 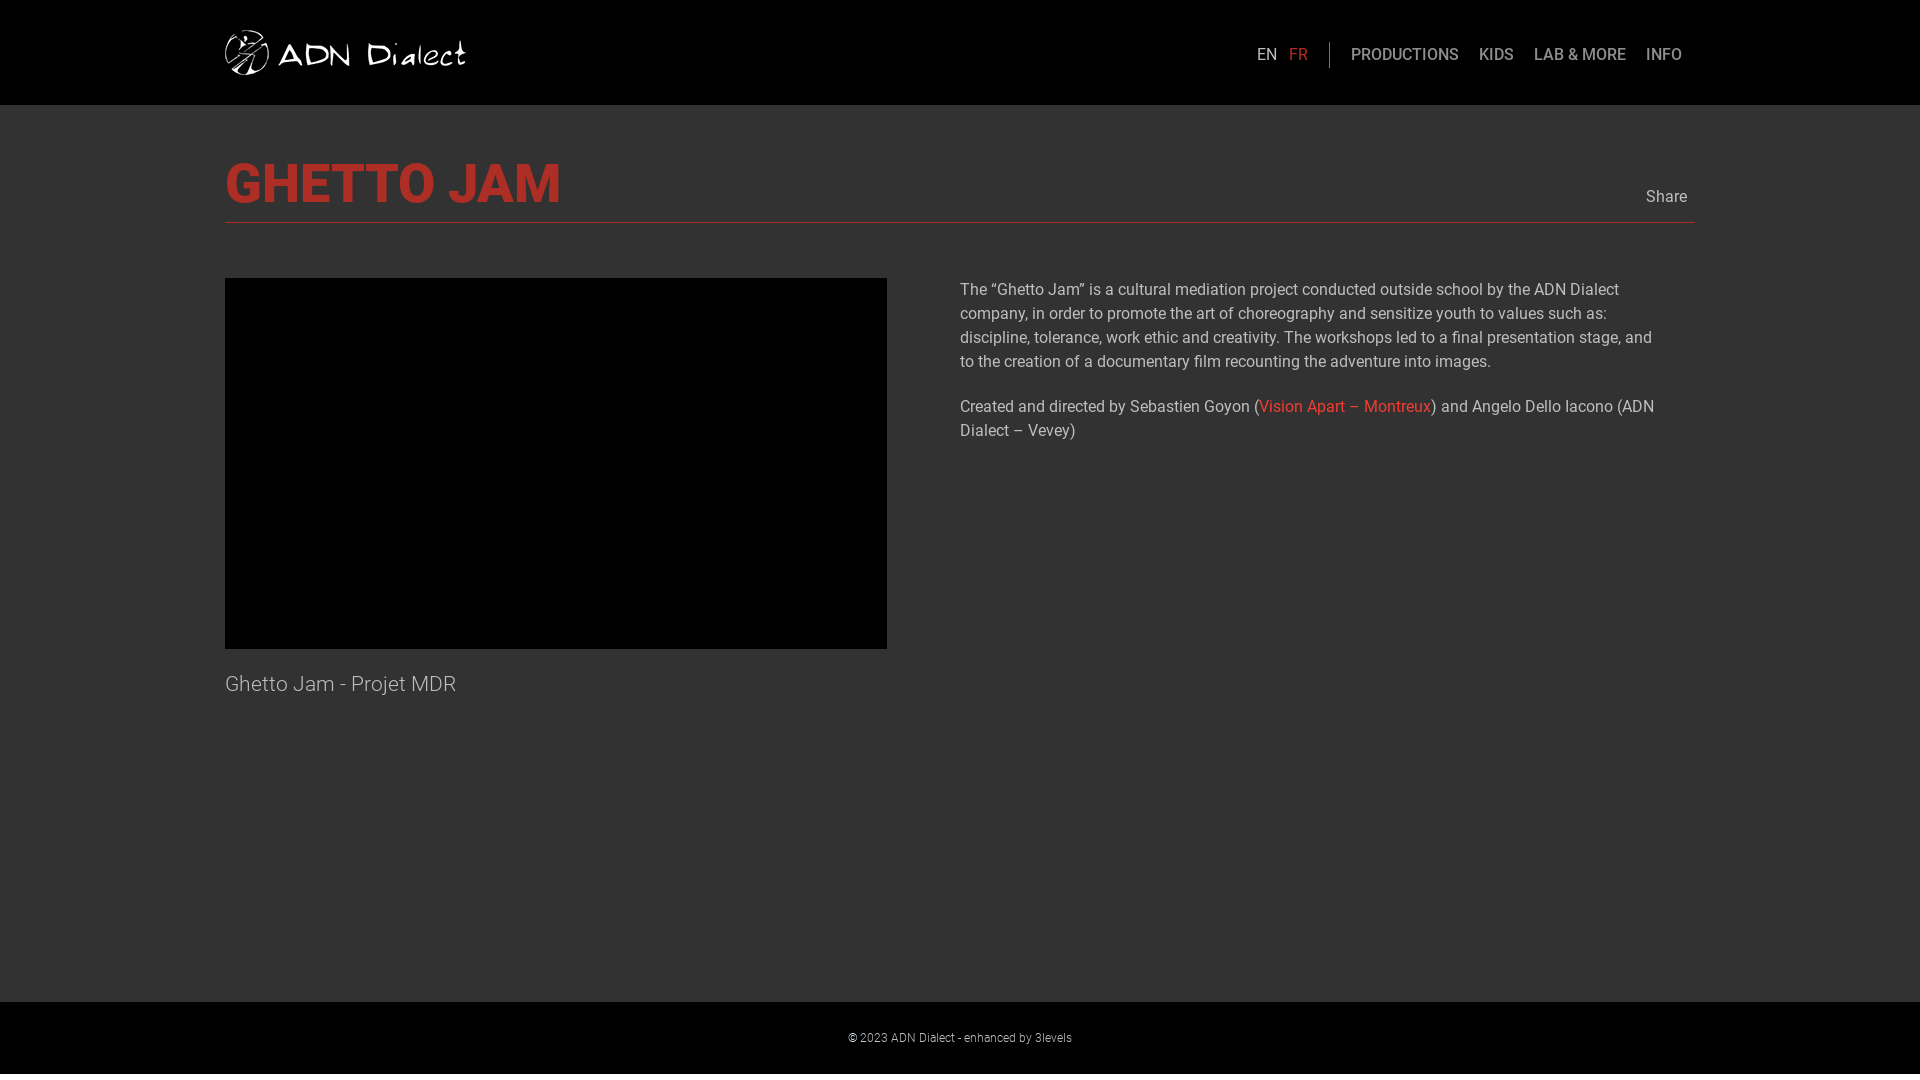 I want to click on FR, so click(x=1298, y=54).